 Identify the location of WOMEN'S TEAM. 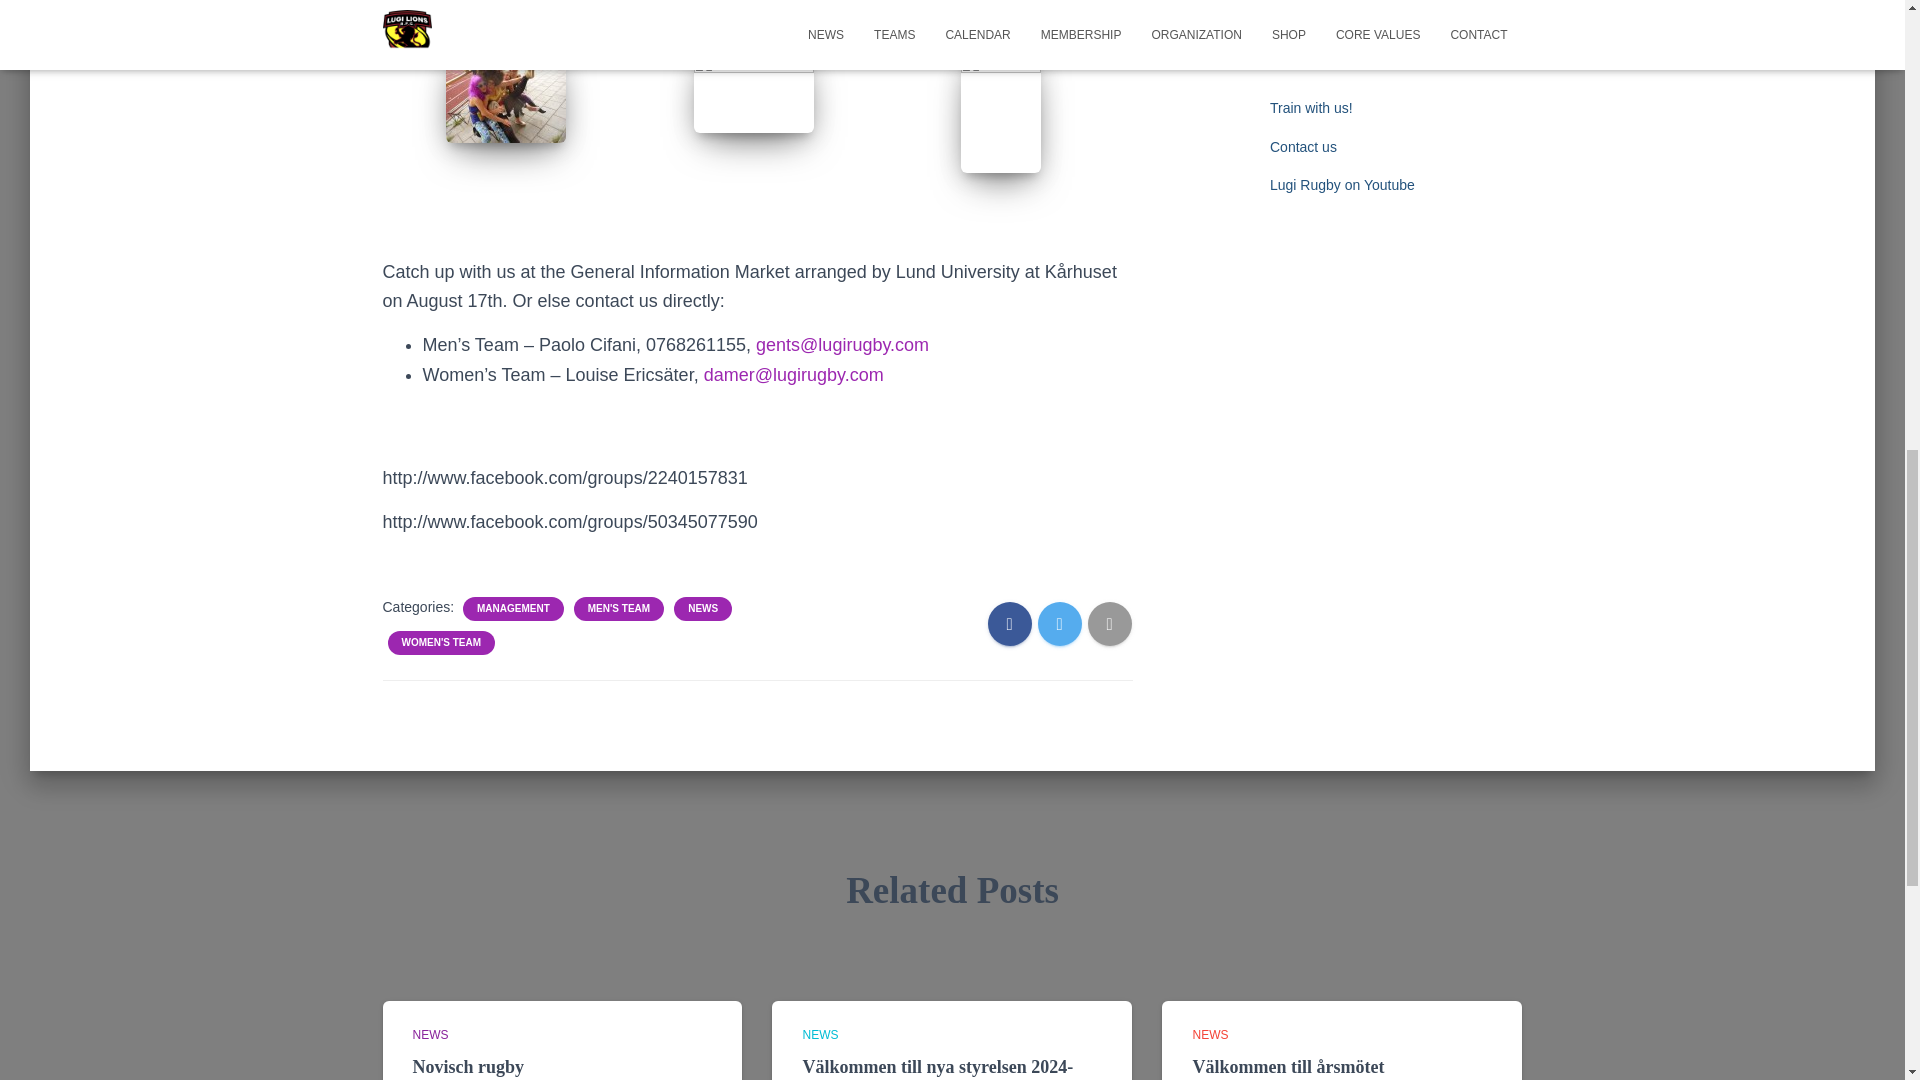
(441, 643).